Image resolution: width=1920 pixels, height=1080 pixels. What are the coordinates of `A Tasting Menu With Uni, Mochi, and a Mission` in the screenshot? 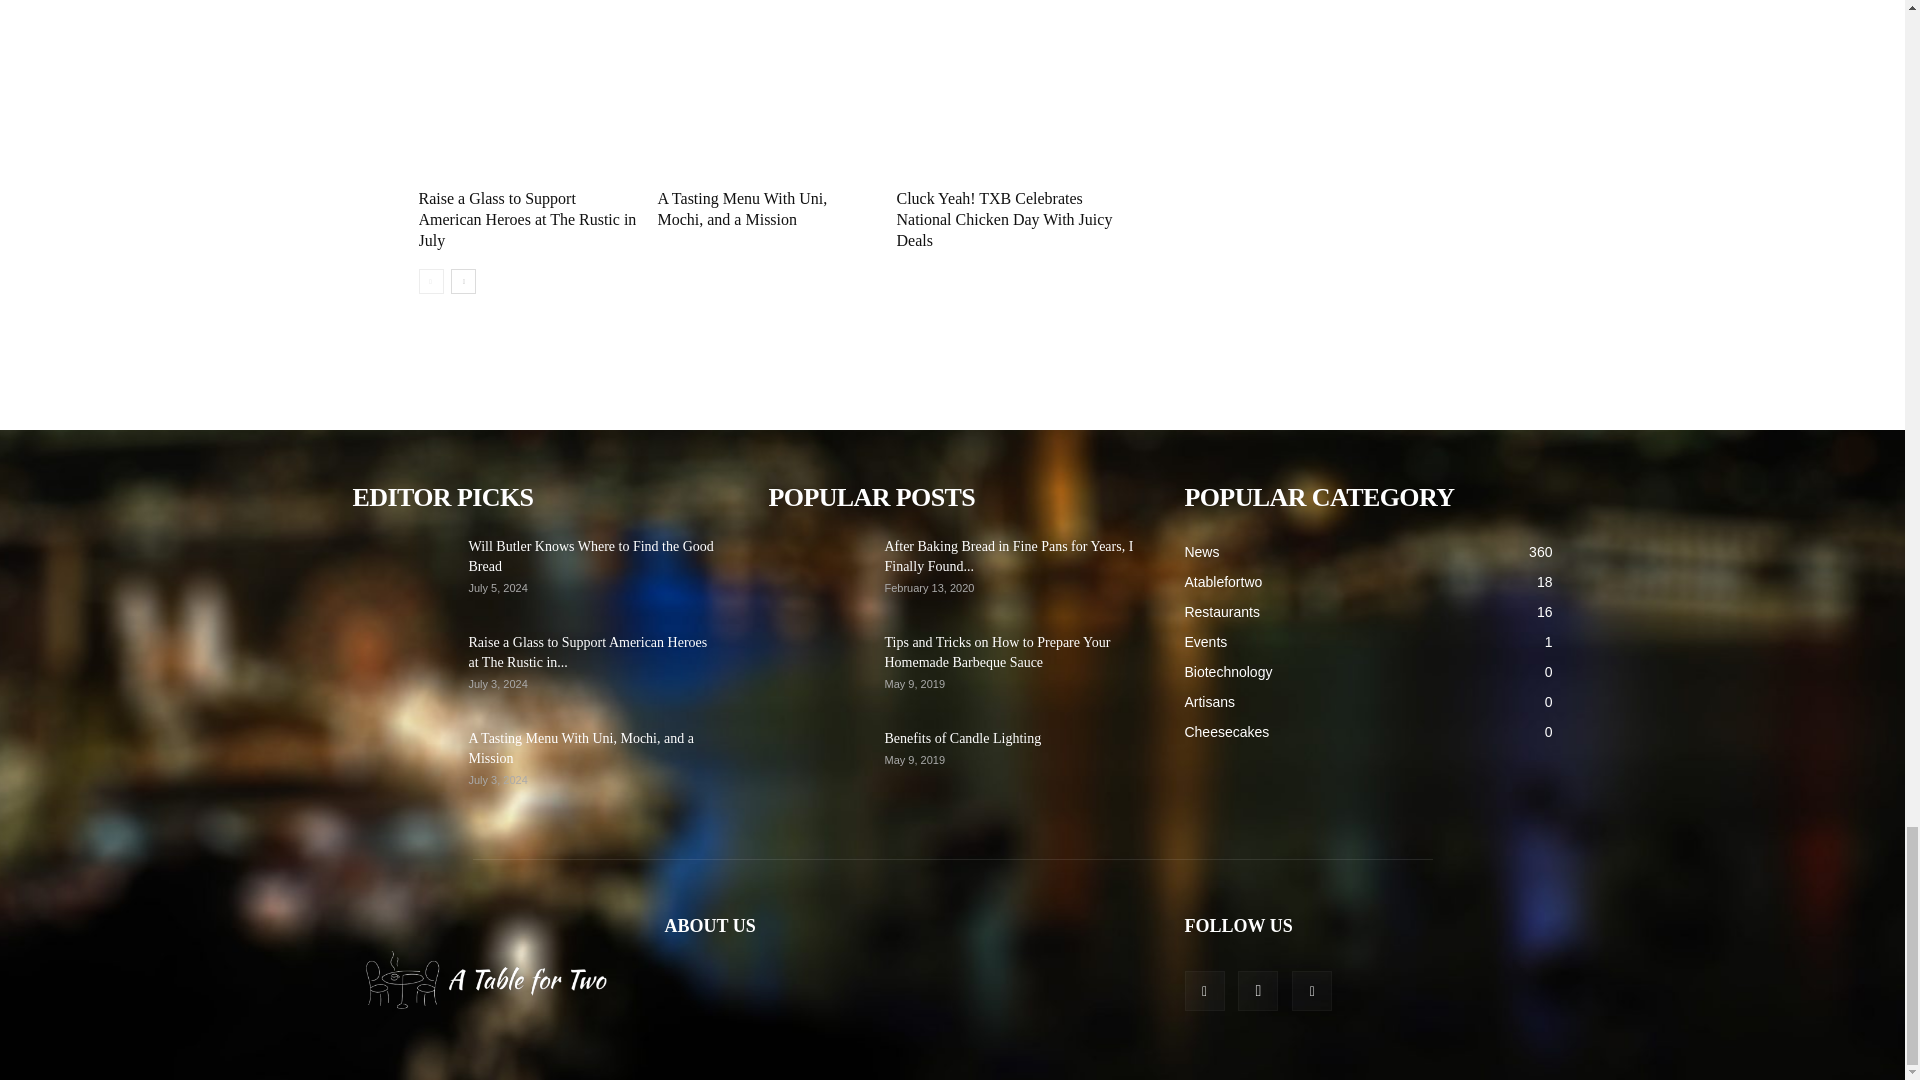 It's located at (742, 208).